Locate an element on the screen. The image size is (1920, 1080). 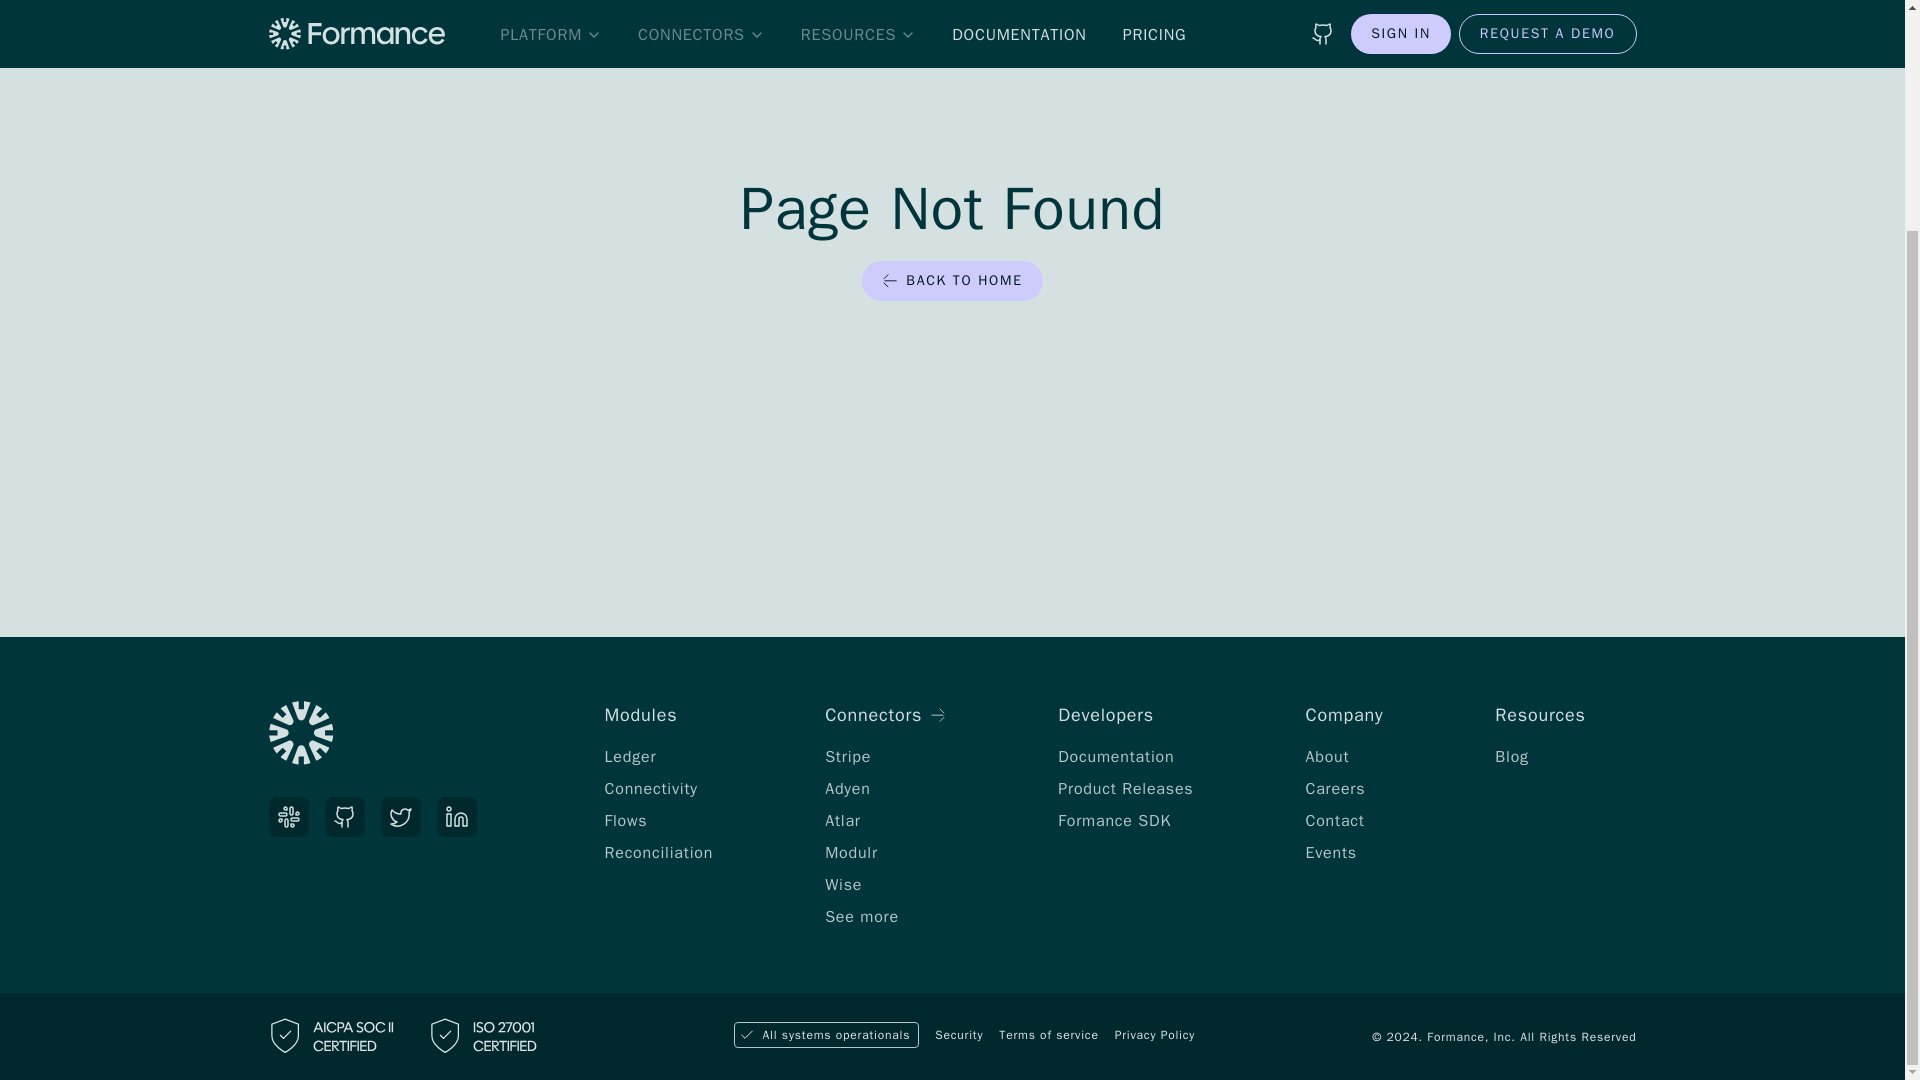
Connectivity is located at coordinates (650, 788).